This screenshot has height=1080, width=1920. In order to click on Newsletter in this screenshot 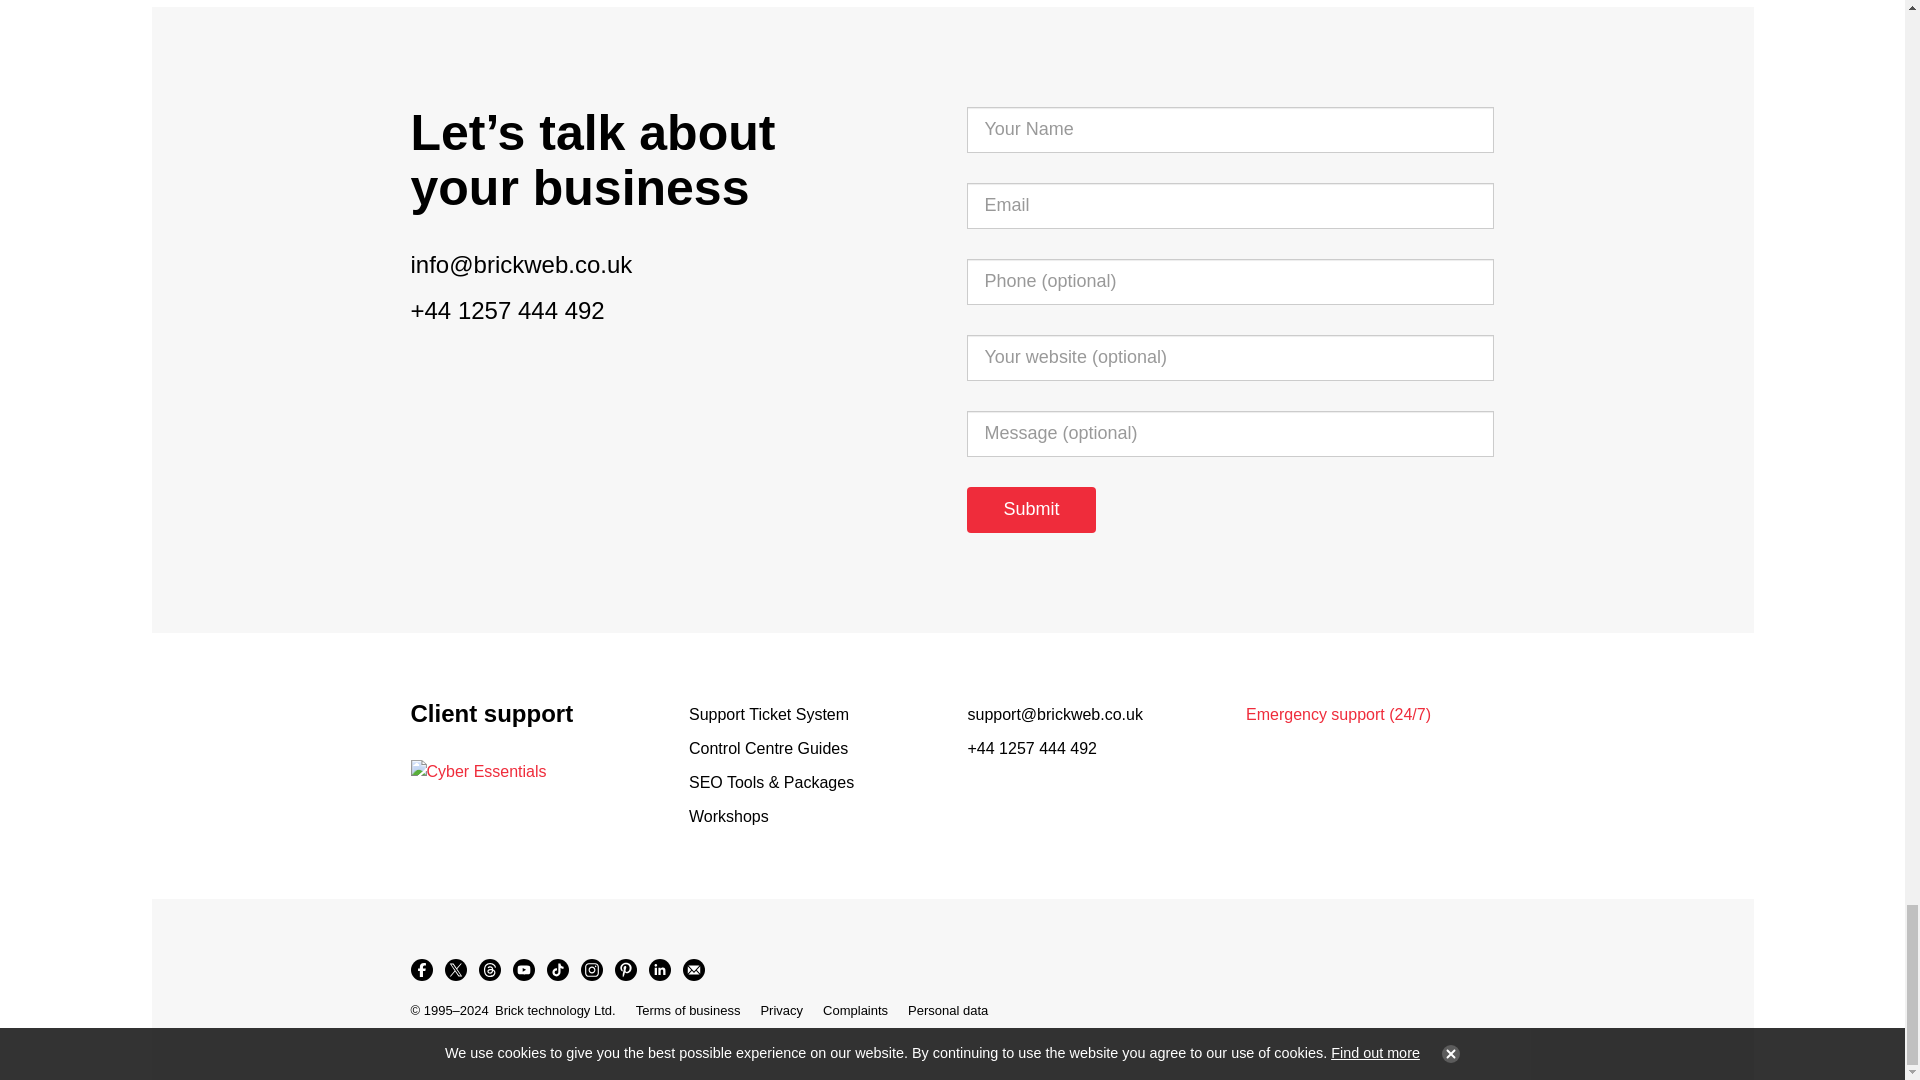, I will do `click(692, 970)`.